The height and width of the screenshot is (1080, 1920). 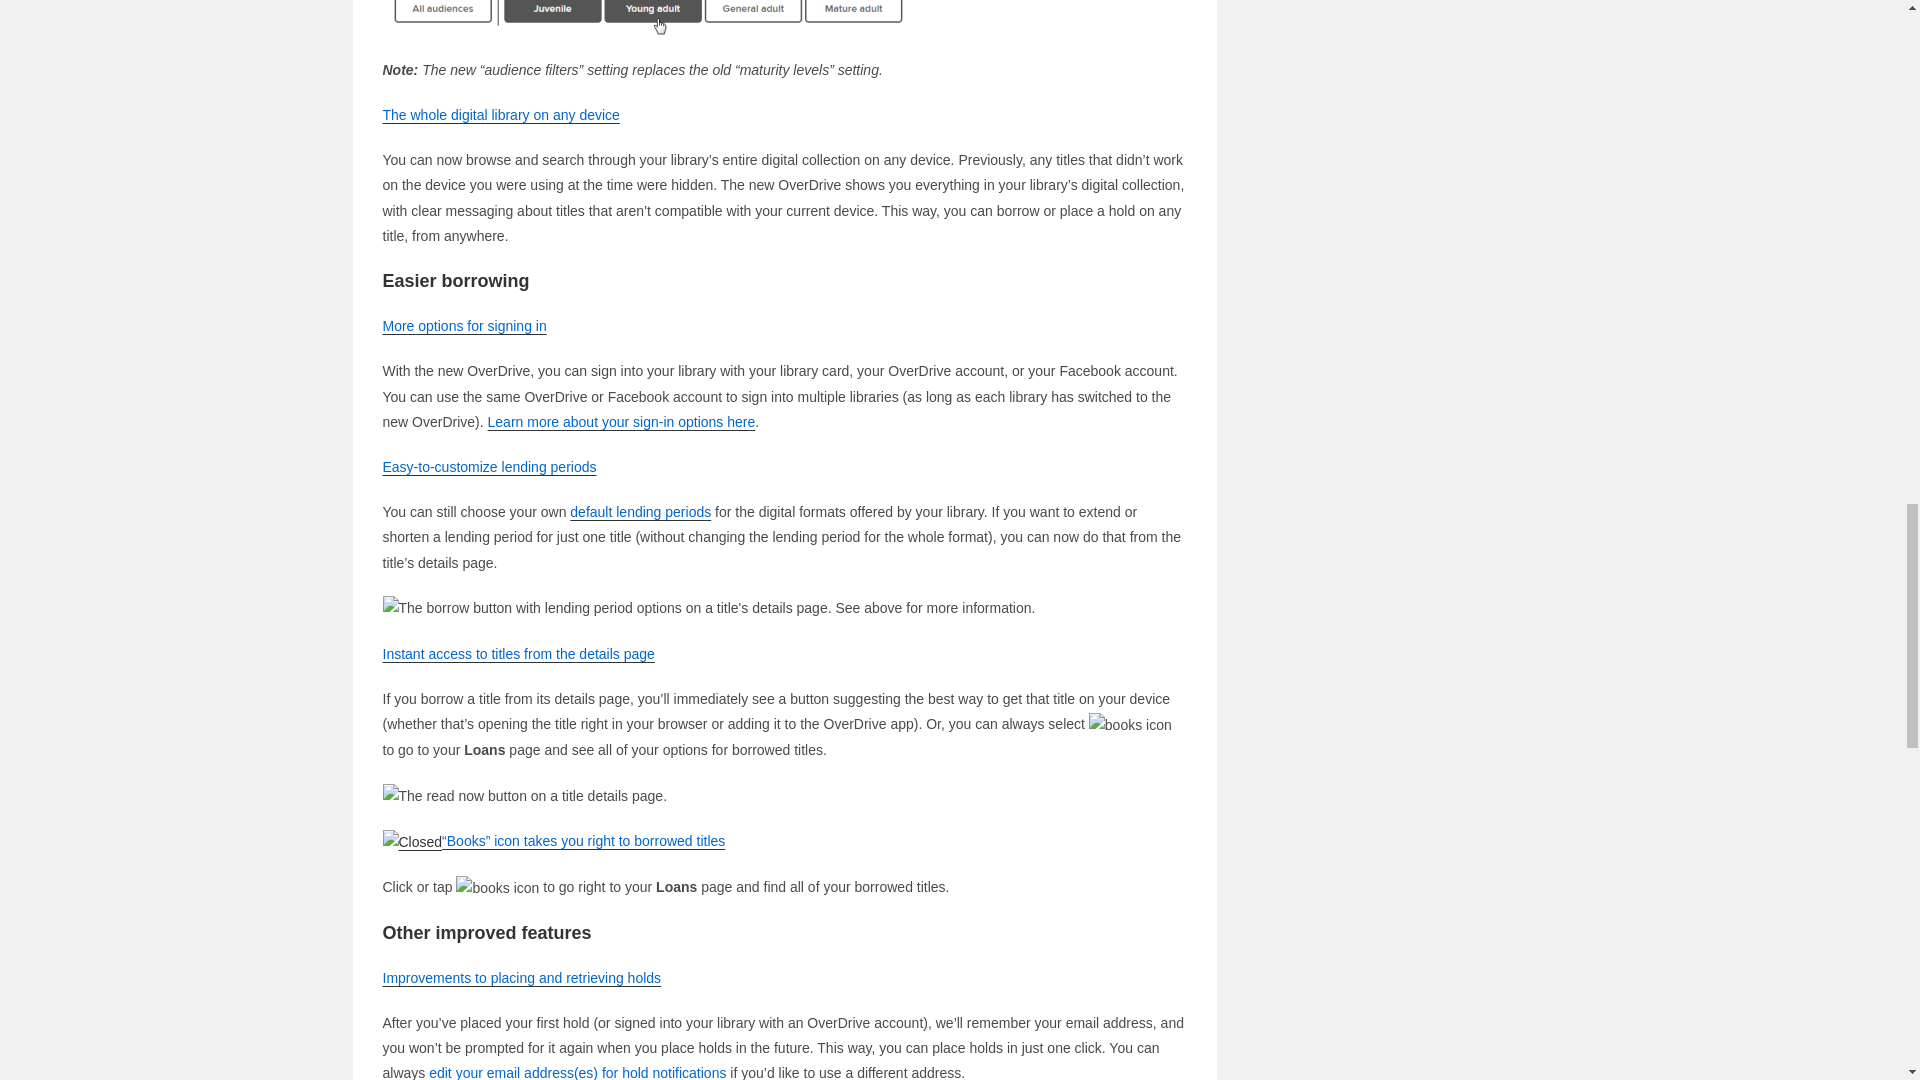 I want to click on default lending periods, so click(x=640, y=512).